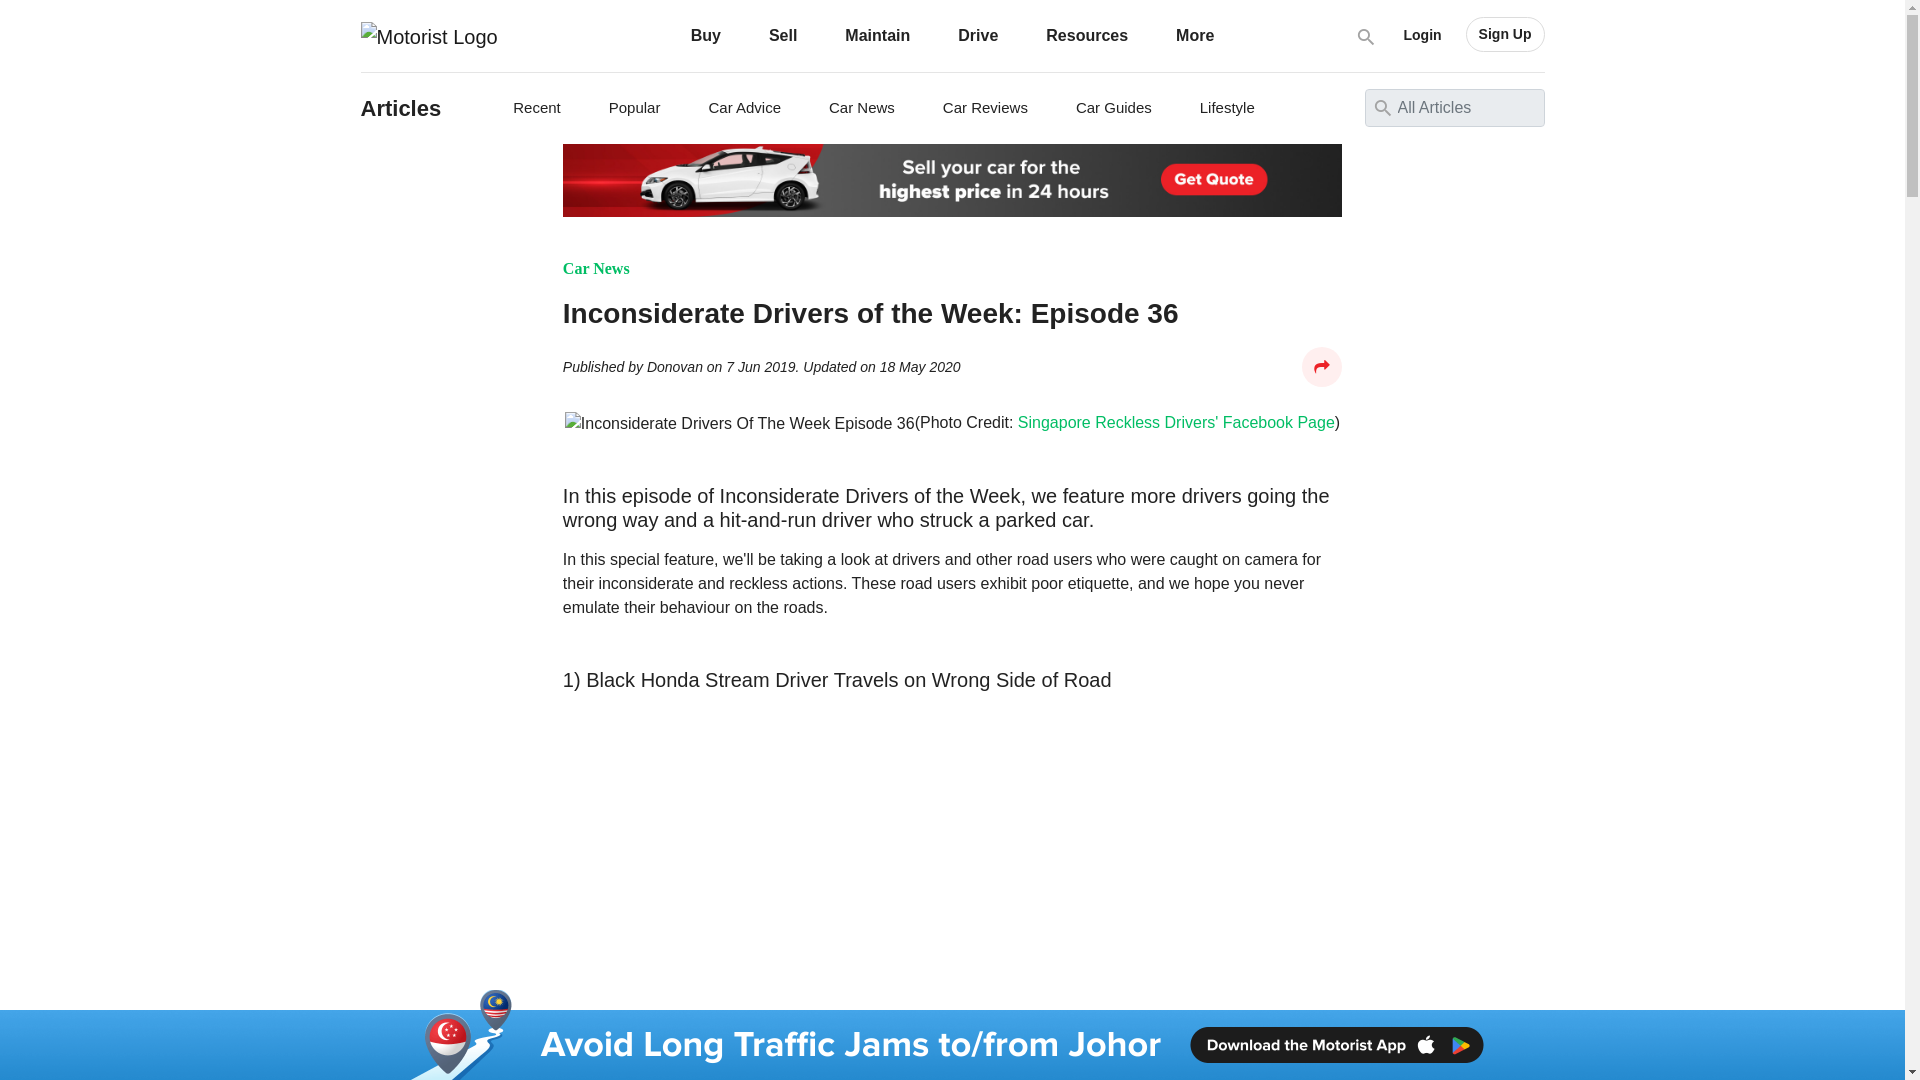 This screenshot has height=1080, width=1920. I want to click on Drive, so click(978, 36).